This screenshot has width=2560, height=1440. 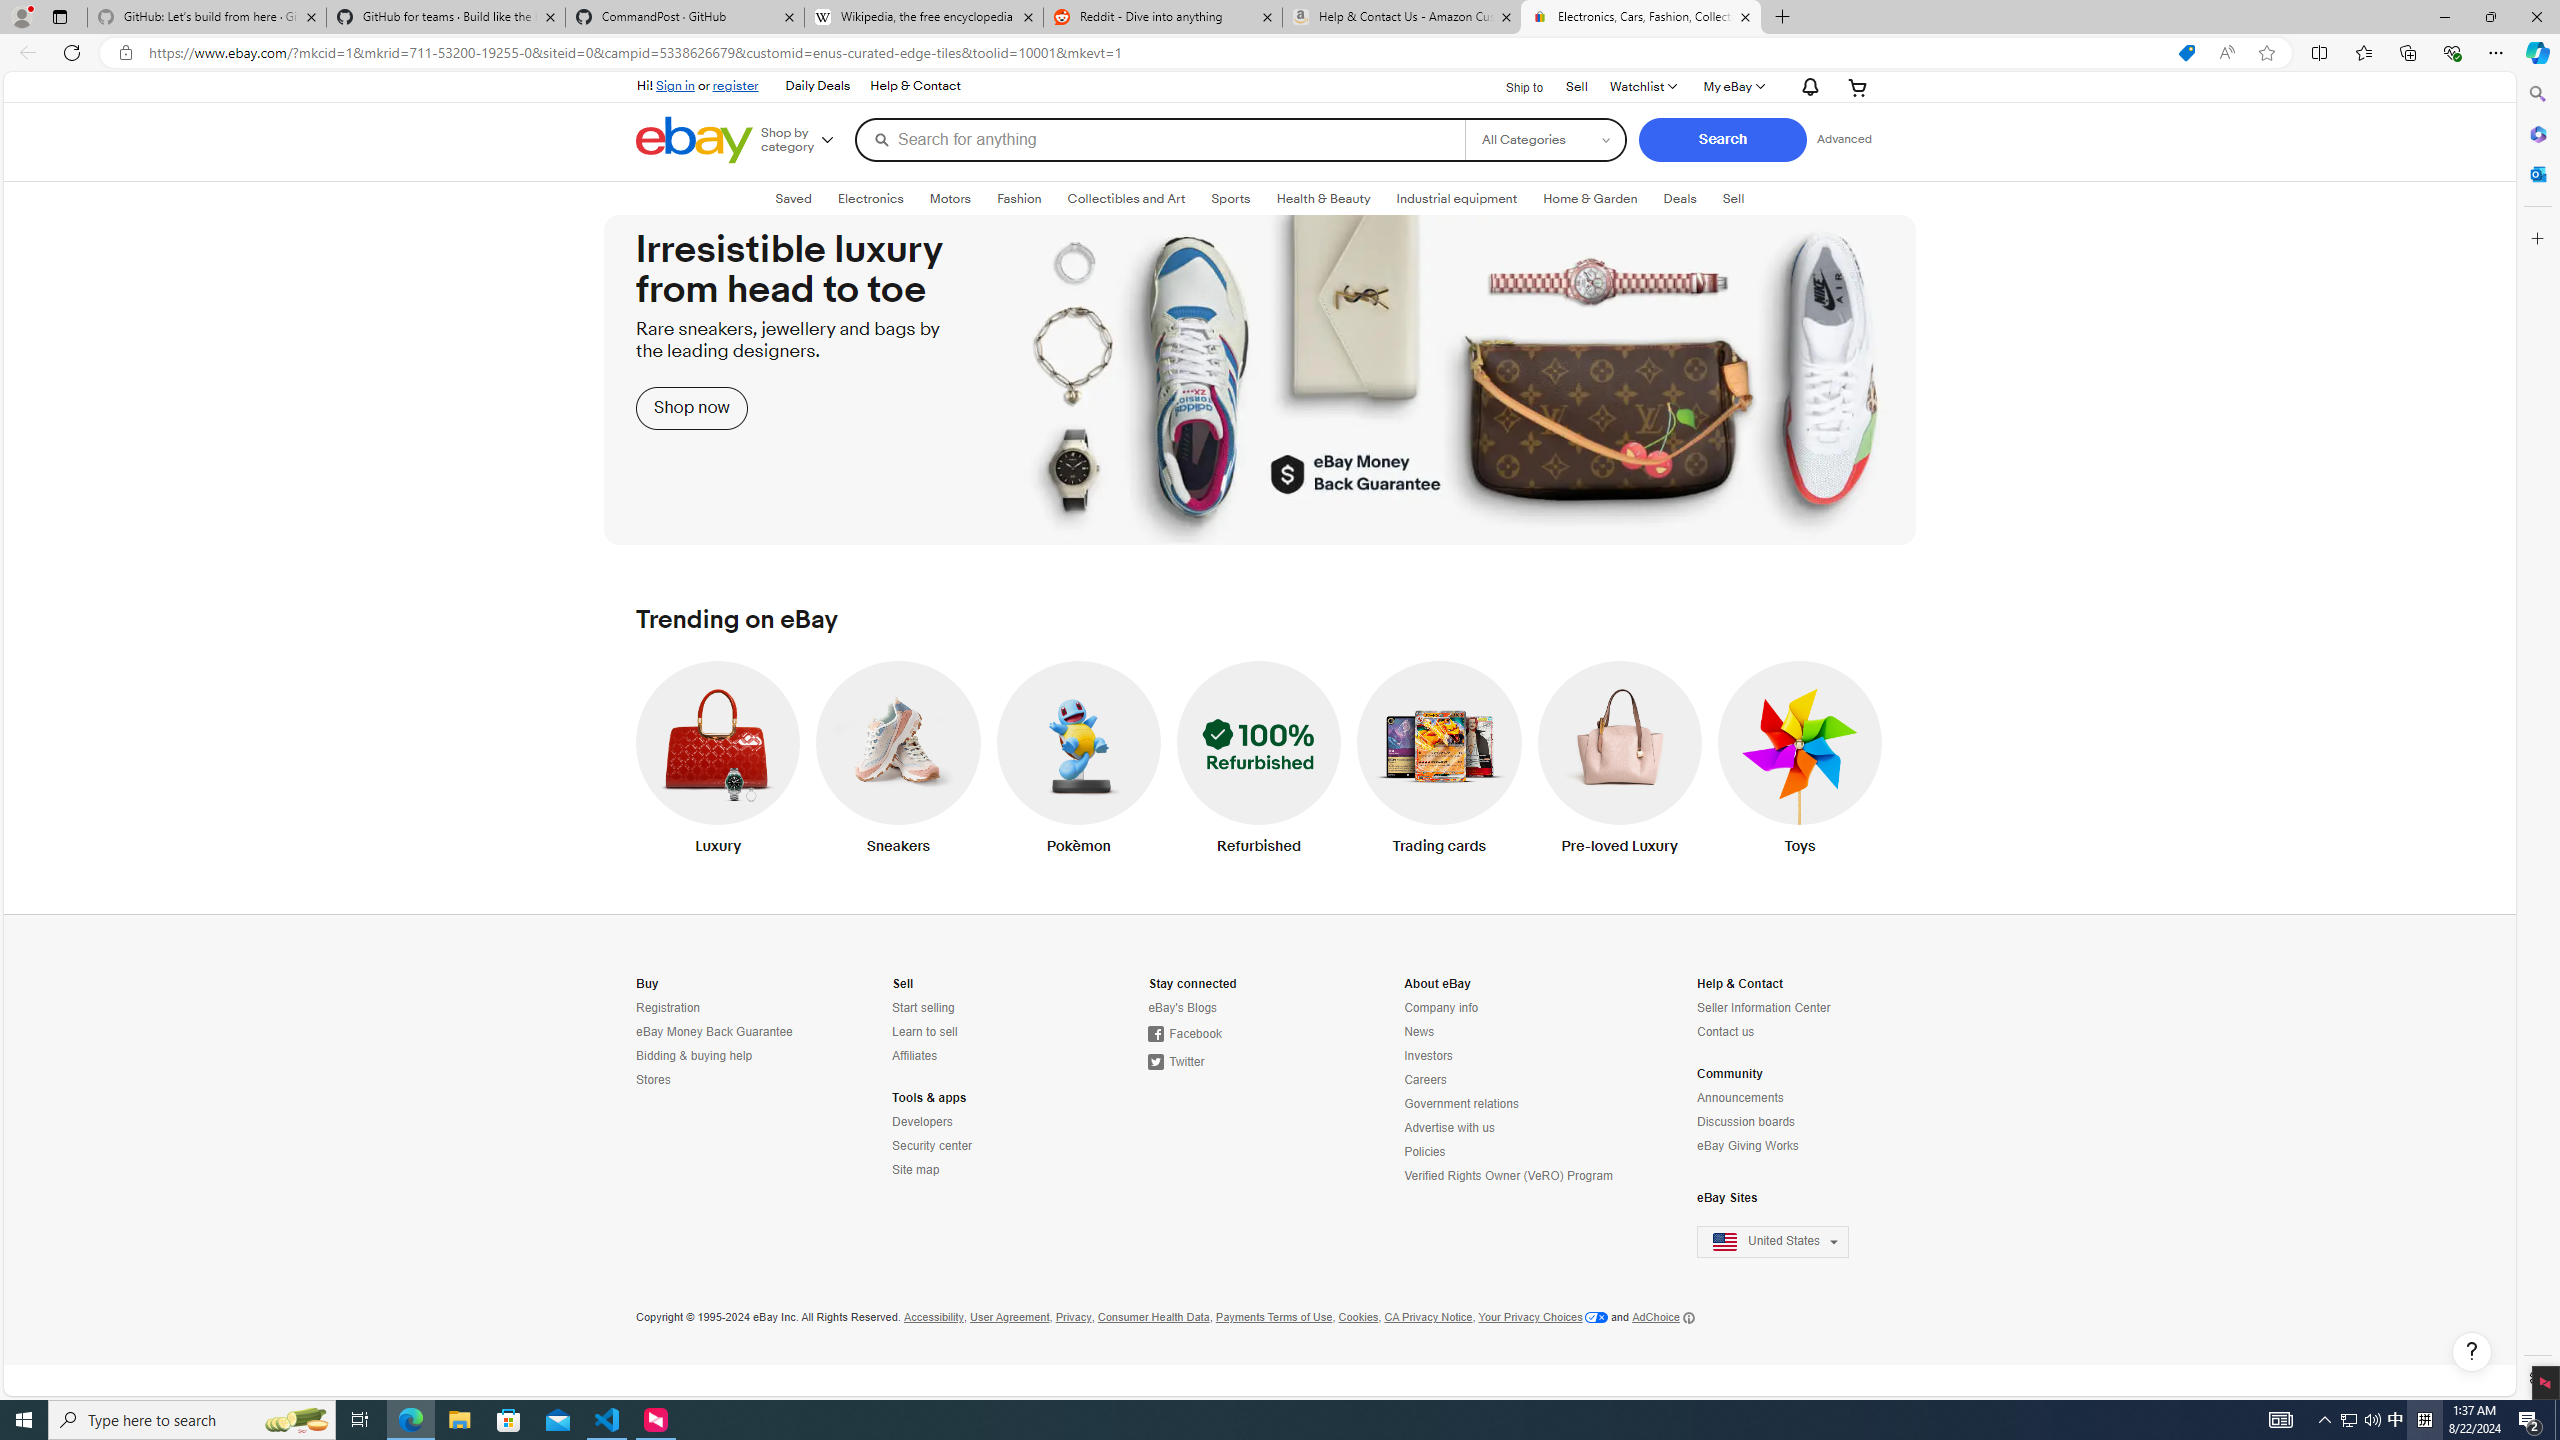 I want to click on Discussion boards, so click(x=1747, y=1122).